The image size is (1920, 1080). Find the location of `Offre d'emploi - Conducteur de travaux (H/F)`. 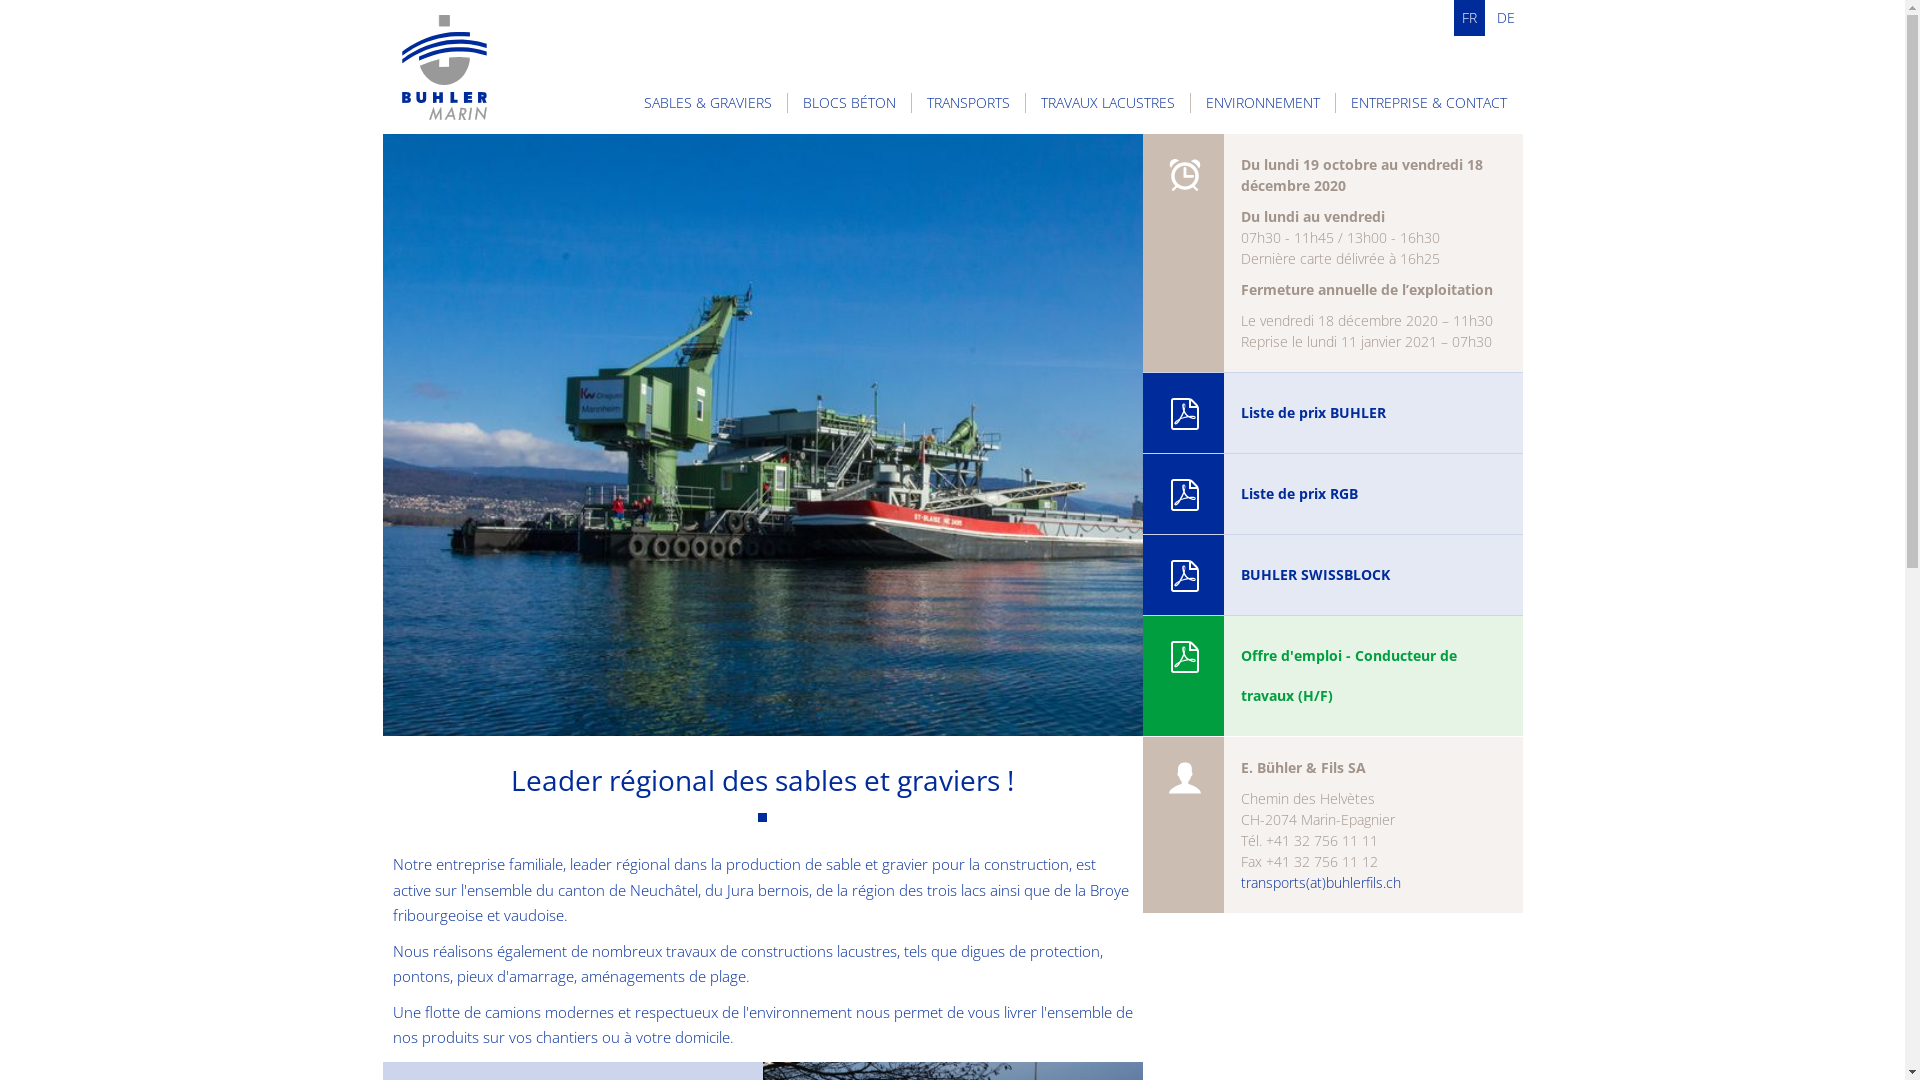

Offre d'emploi - Conducteur de travaux (H/F) is located at coordinates (1332, 676).